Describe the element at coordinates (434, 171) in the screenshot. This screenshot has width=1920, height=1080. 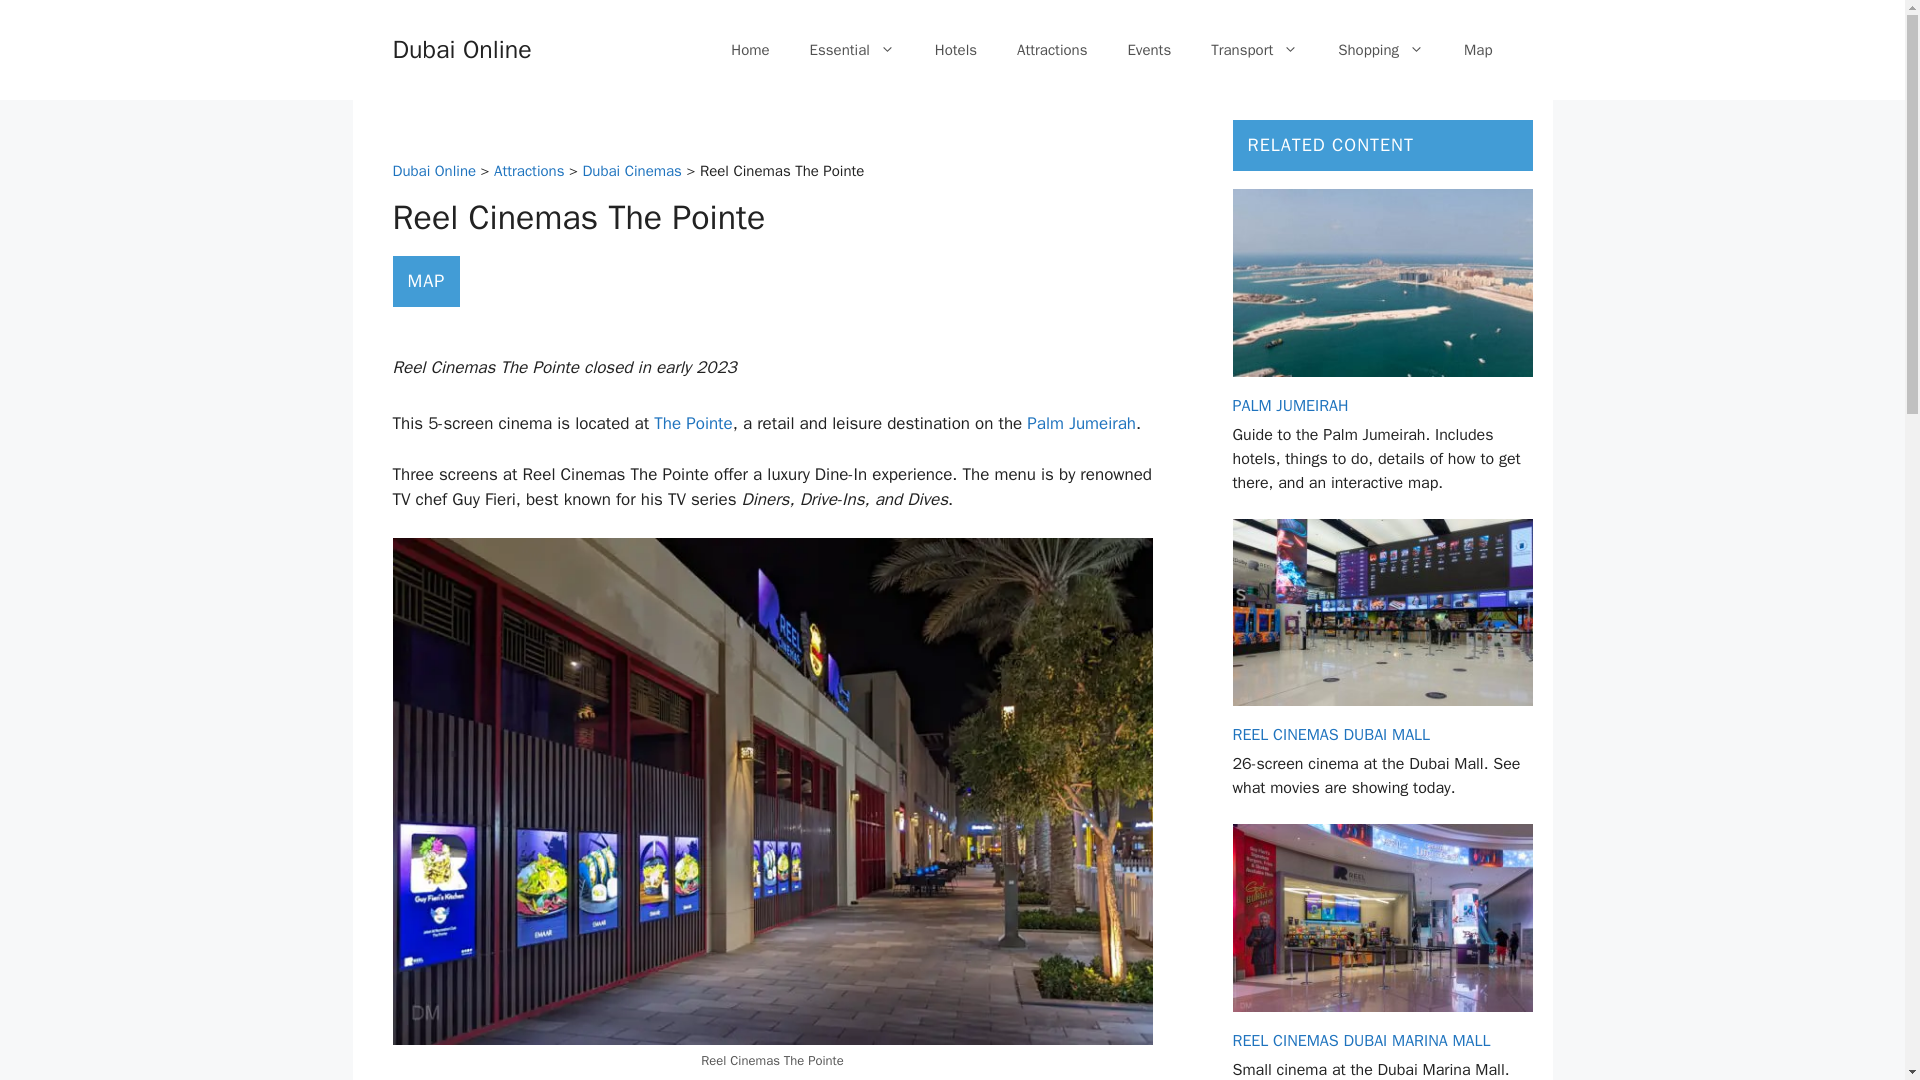
I see `Go to Dubai Online.` at that location.